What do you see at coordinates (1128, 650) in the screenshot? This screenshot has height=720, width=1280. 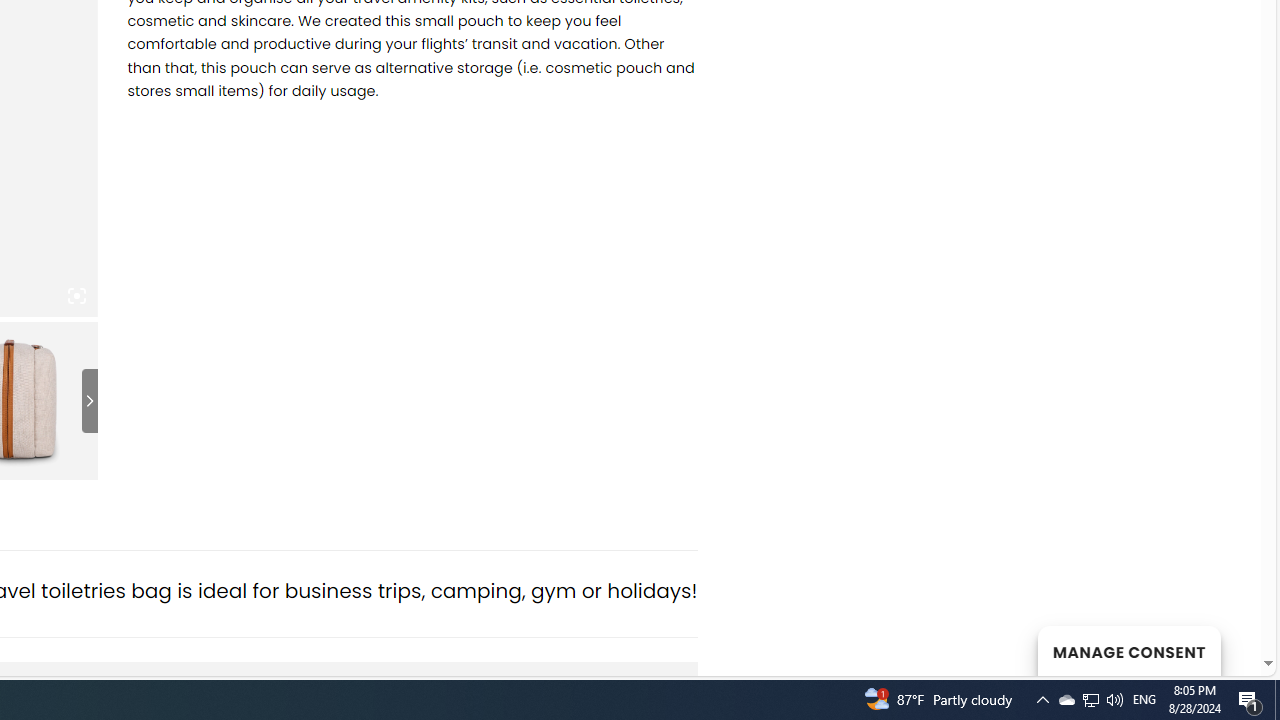 I see `MANAGE CONSENT` at bounding box center [1128, 650].